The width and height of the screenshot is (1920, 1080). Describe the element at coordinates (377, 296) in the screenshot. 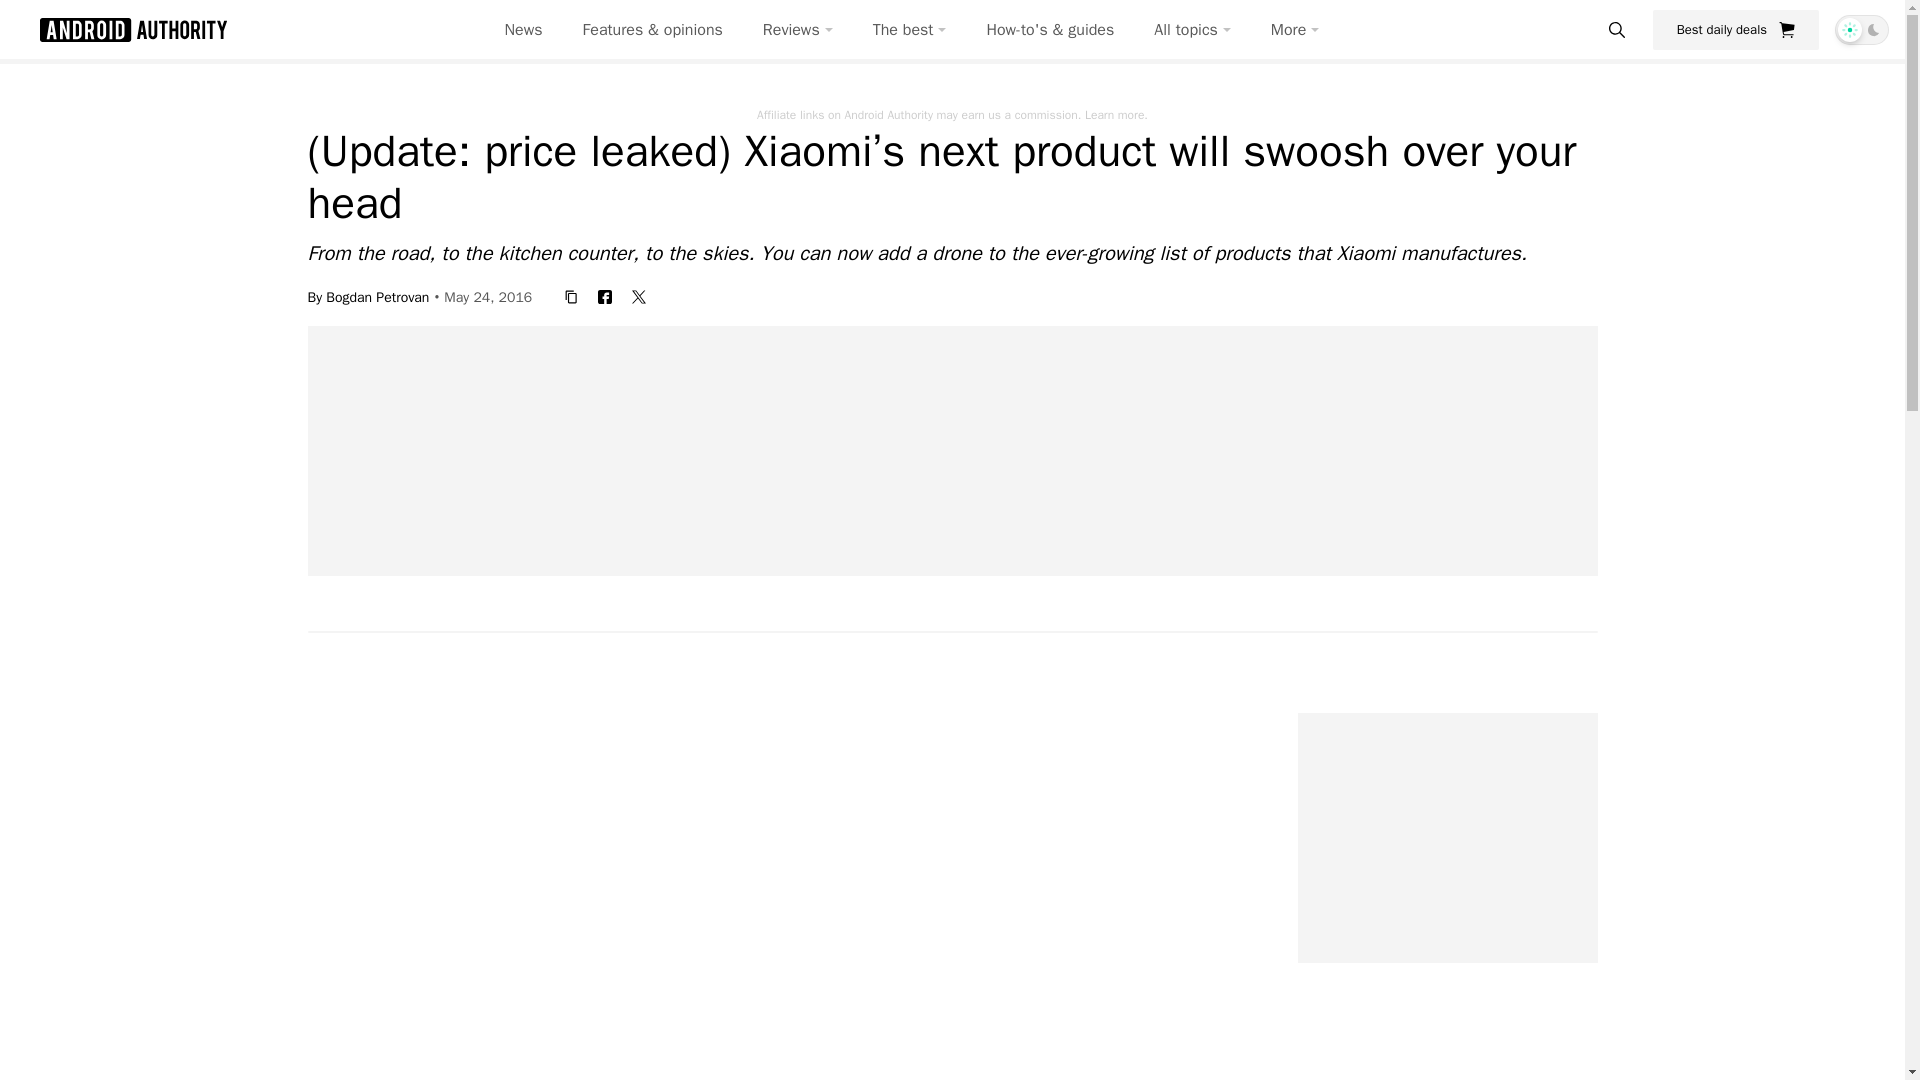

I see `Bogdan Petrovan` at that location.